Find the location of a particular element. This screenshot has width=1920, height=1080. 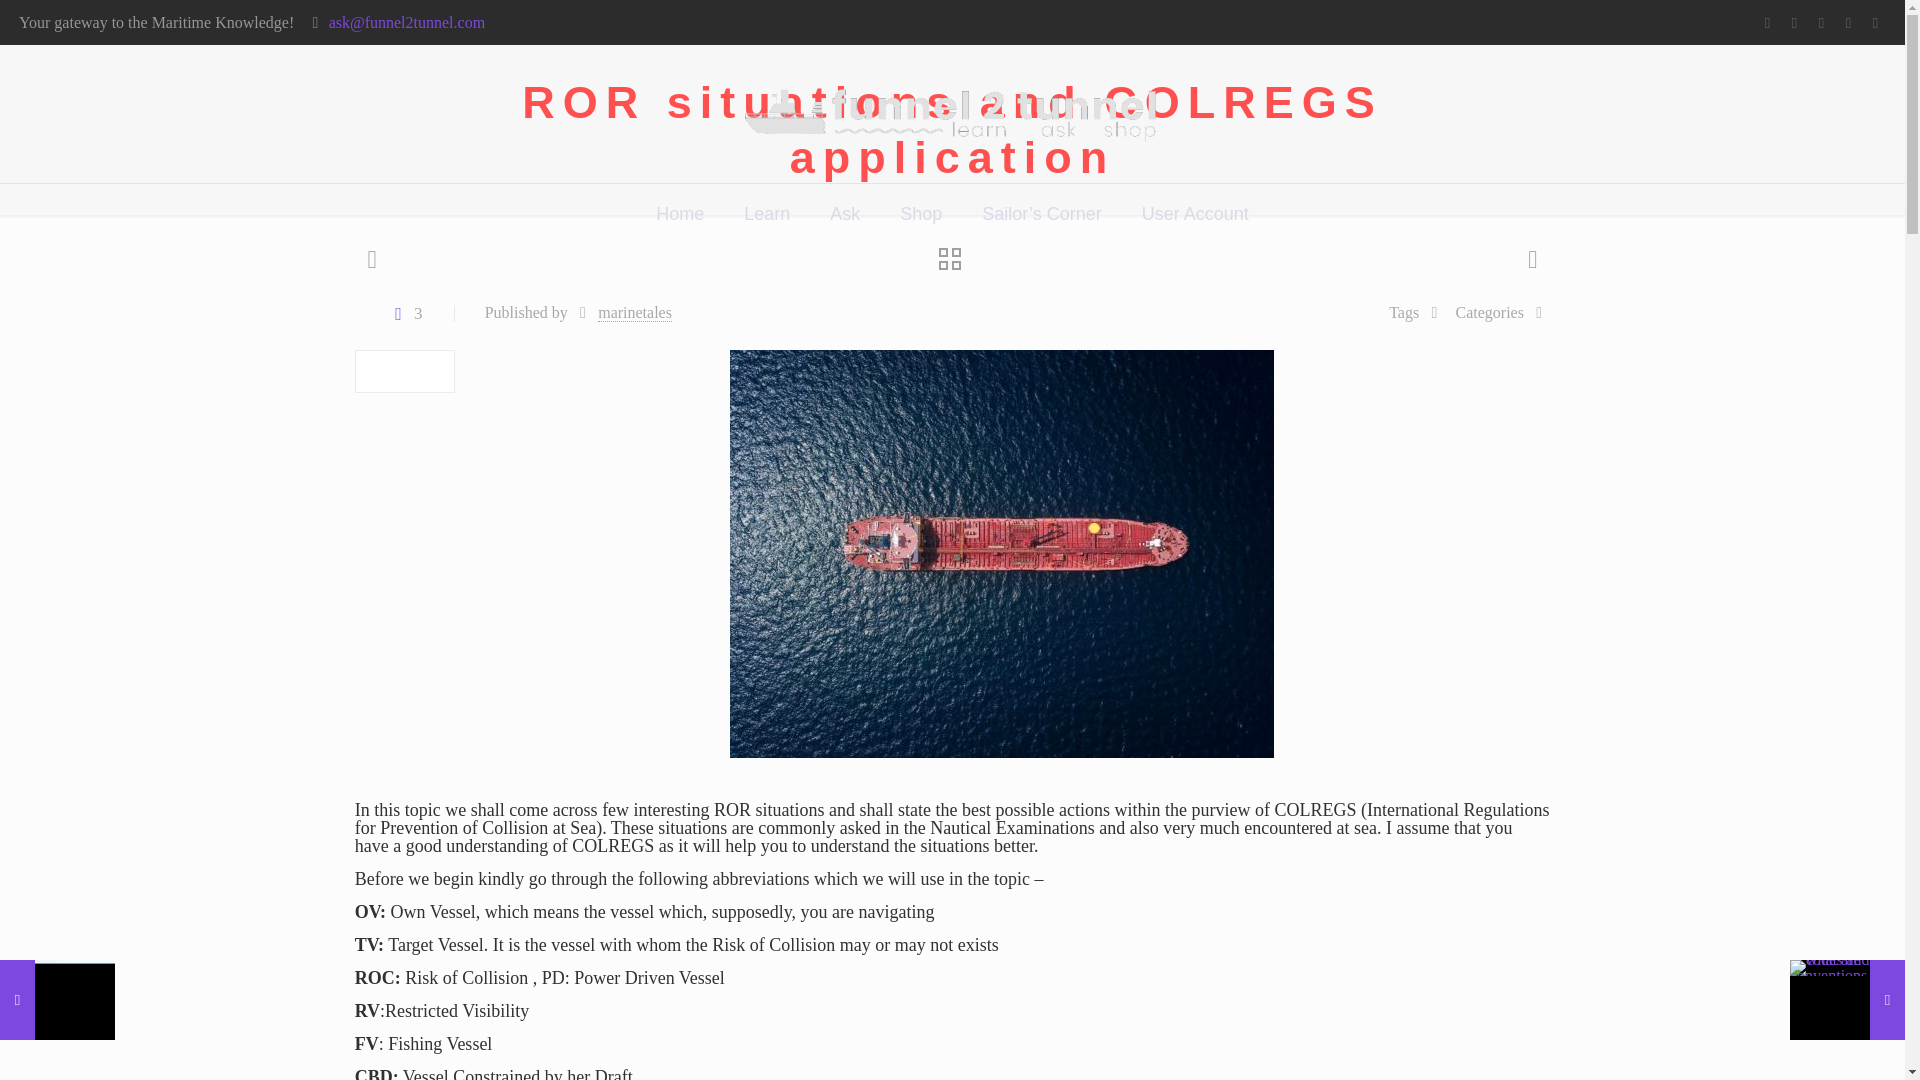

Instagram is located at coordinates (1874, 23).